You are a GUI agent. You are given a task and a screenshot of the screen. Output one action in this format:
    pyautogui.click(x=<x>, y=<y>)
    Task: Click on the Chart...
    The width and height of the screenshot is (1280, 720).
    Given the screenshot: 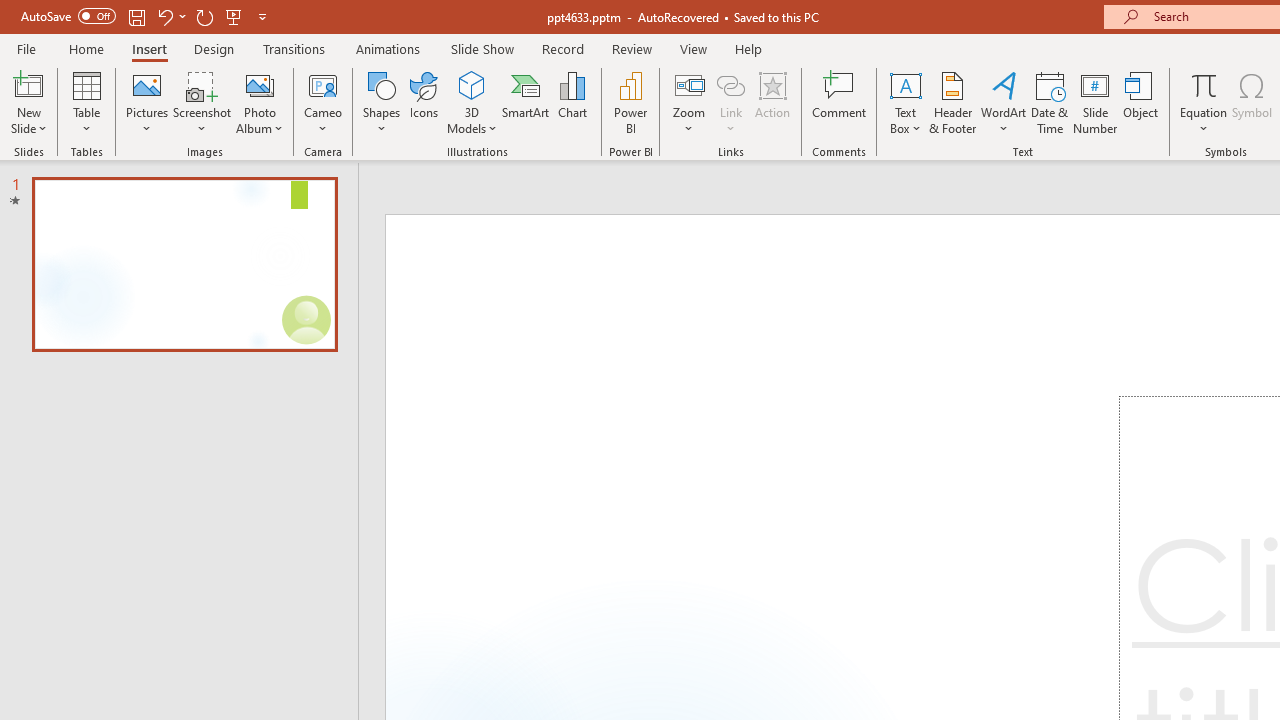 What is the action you would take?
    pyautogui.click(x=572, y=102)
    